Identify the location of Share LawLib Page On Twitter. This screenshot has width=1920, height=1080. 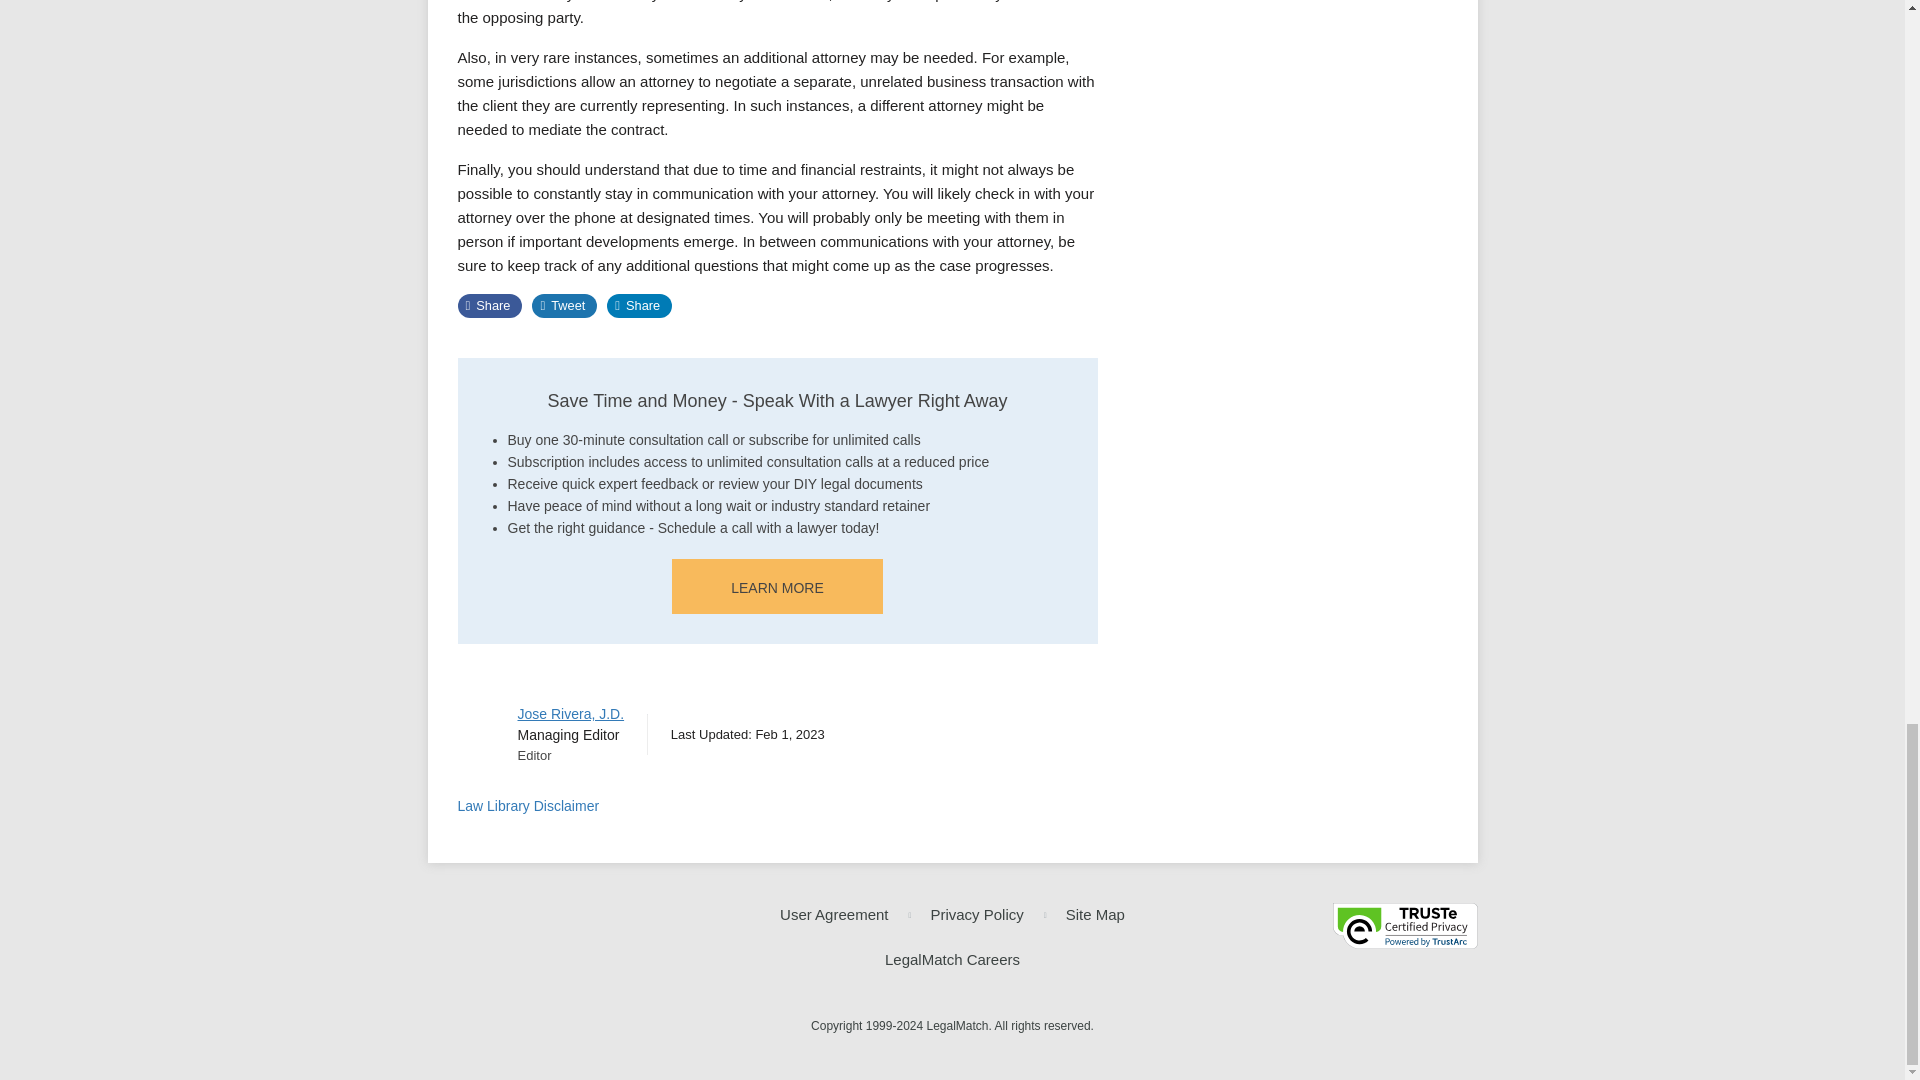
(564, 305).